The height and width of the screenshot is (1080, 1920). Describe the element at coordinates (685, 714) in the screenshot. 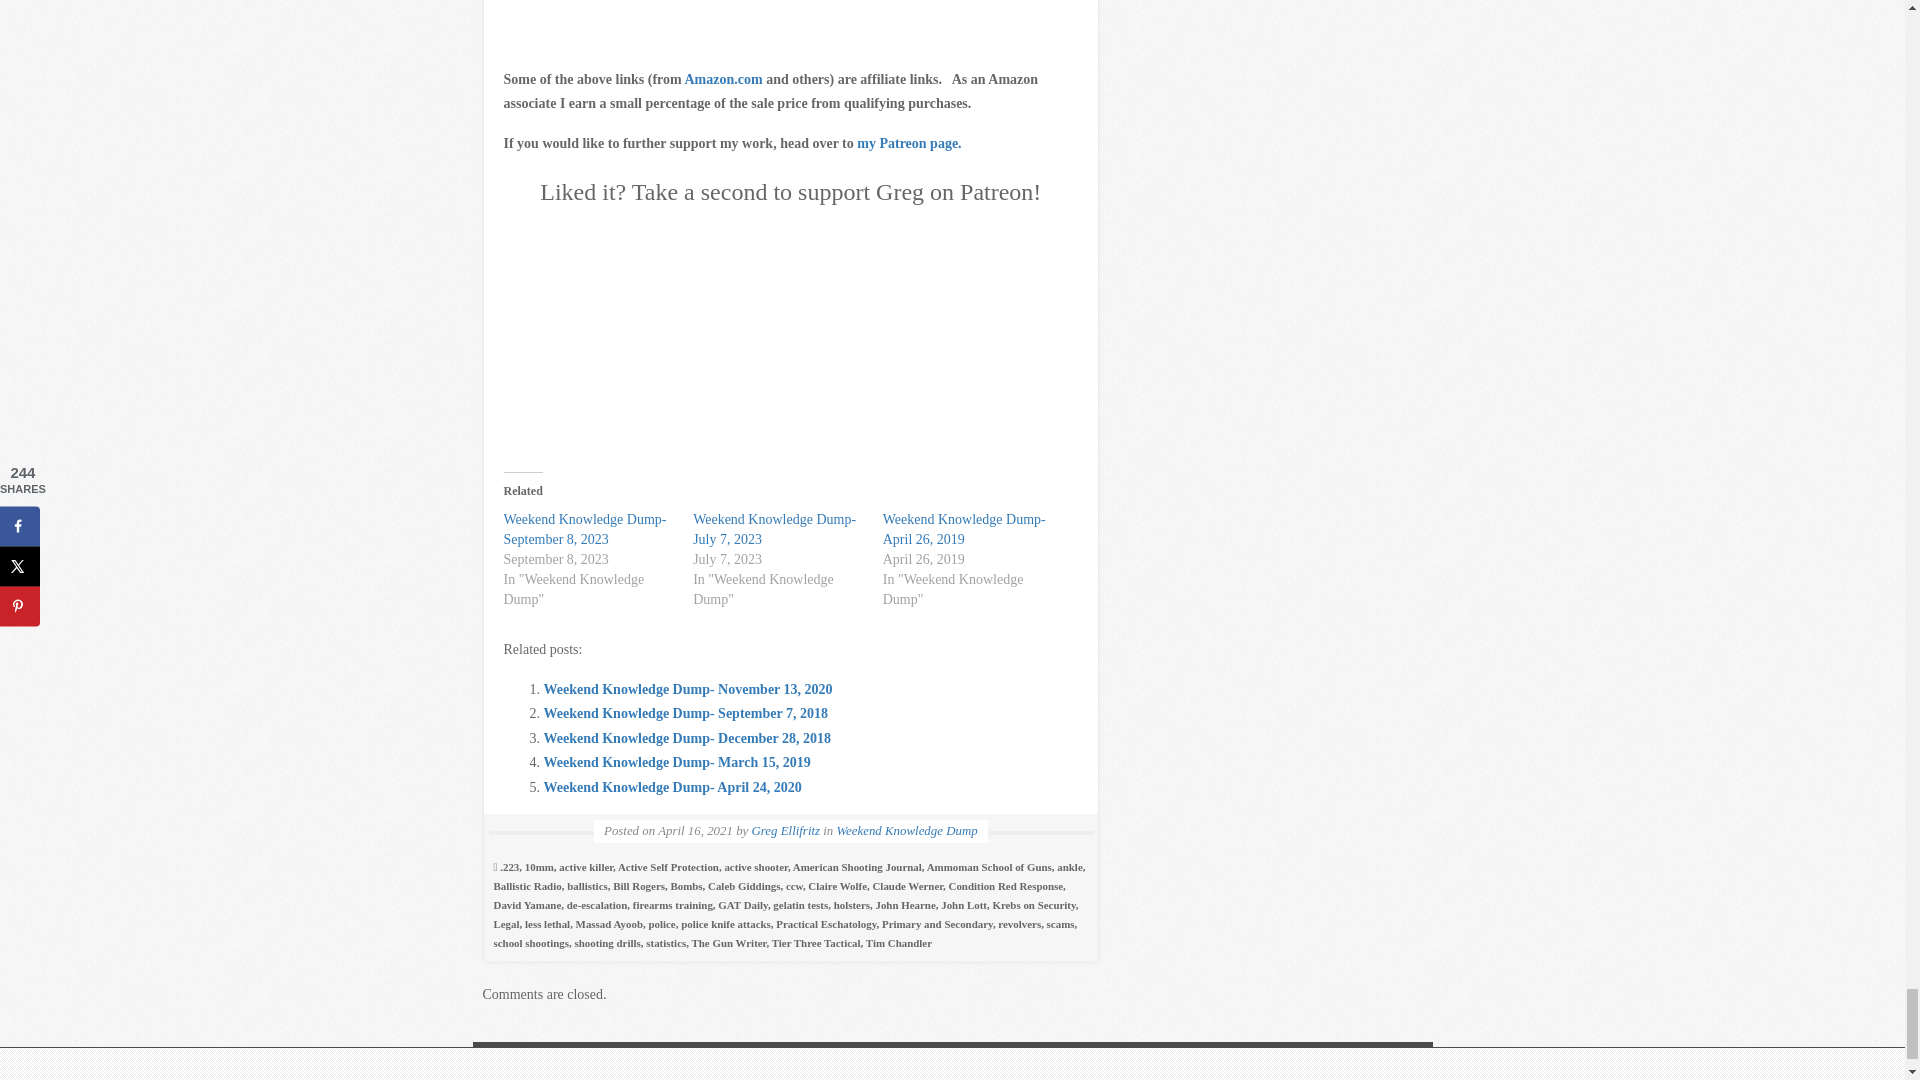

I see `Weekend Knowledge Dump- September 7, 2018` at that location.